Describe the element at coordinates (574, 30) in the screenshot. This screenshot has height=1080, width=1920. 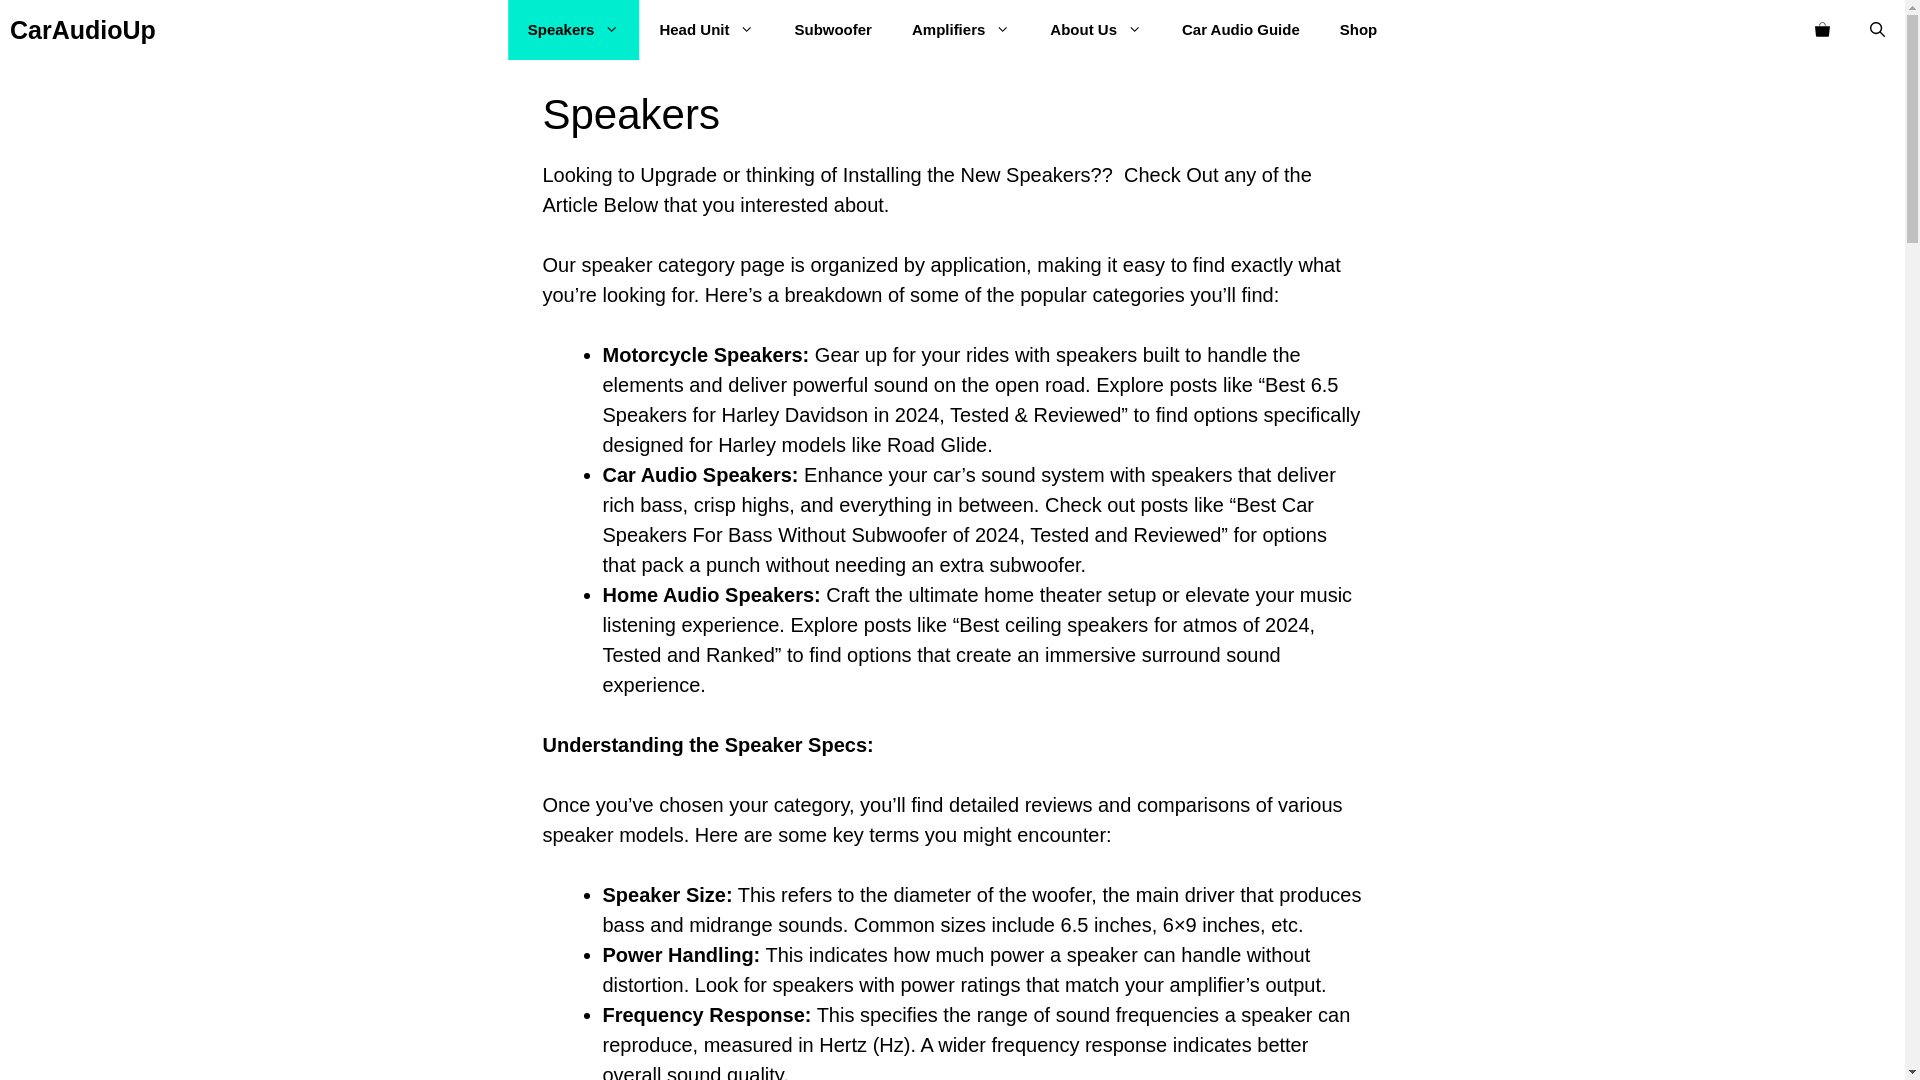
I see `Speakers` at that location.